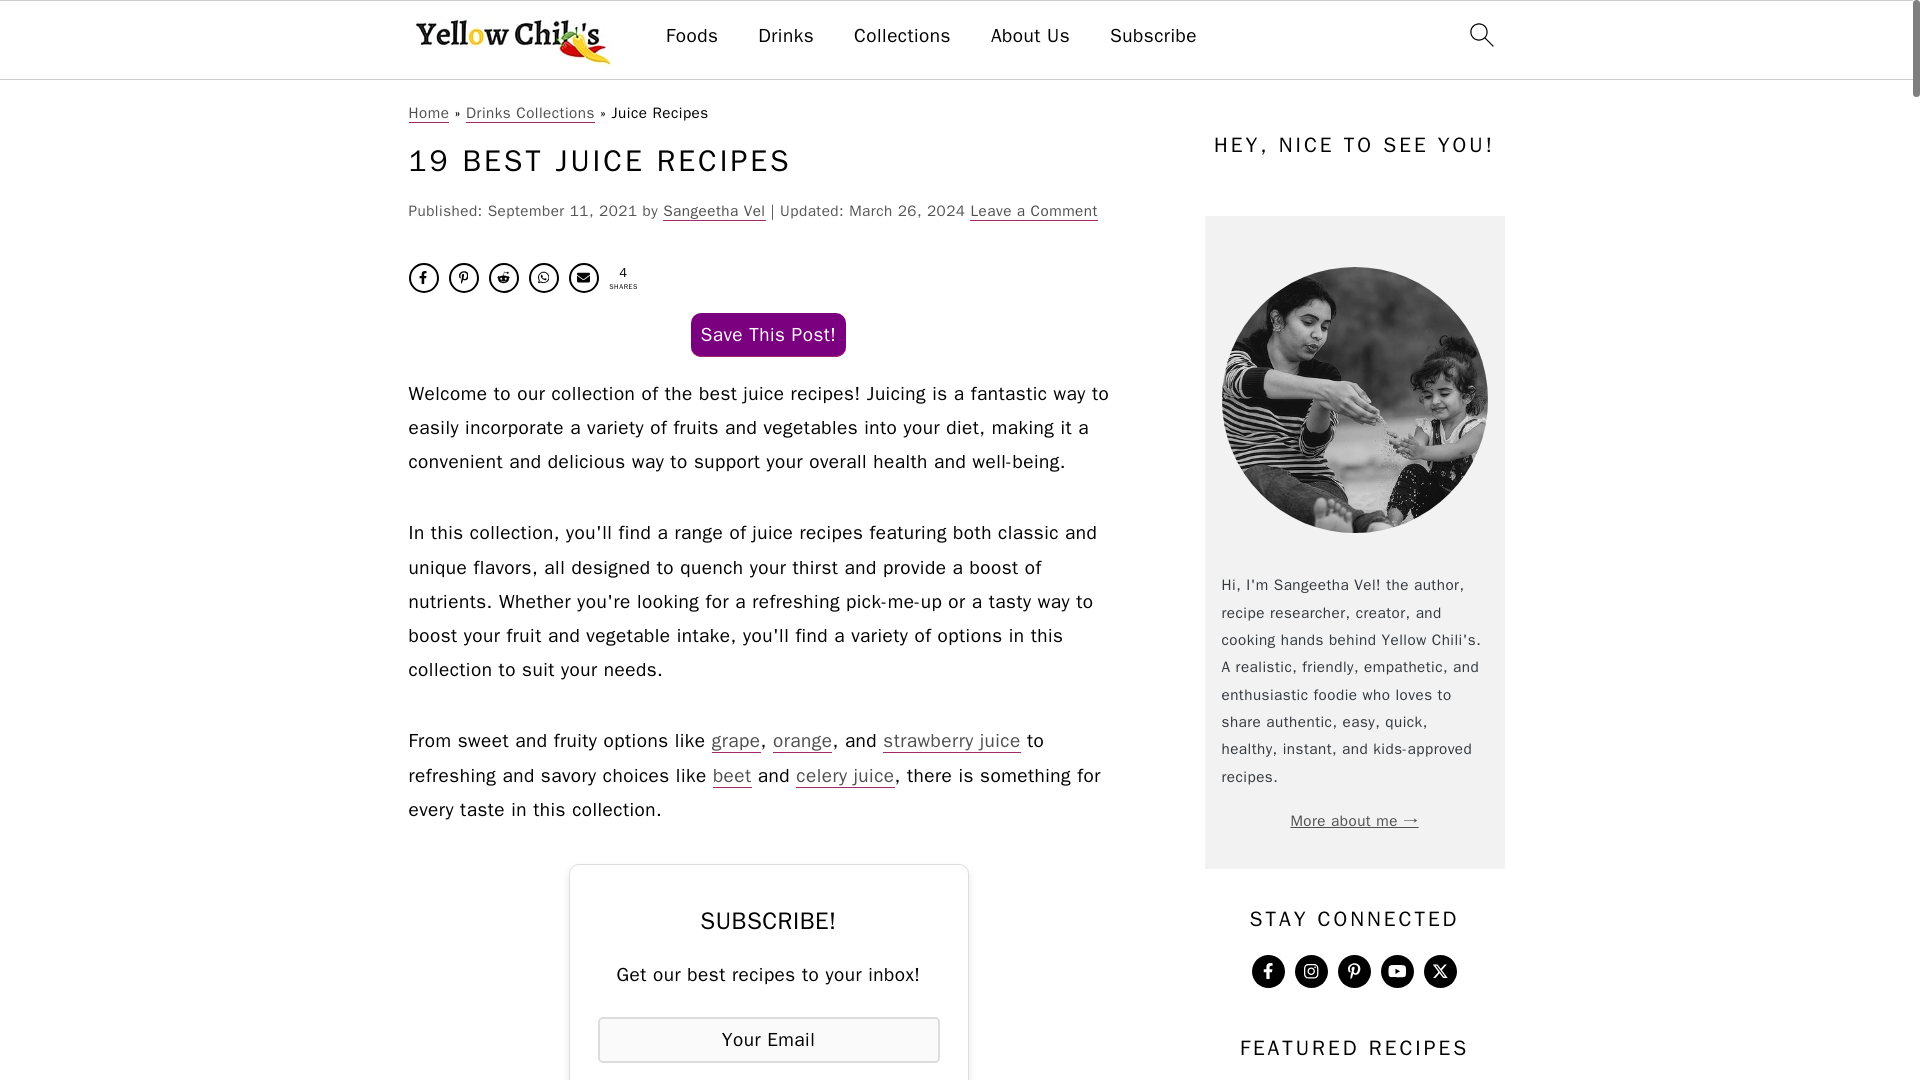 The image size is (1920, 1080). I want to click on Foods, so click(692, 36).